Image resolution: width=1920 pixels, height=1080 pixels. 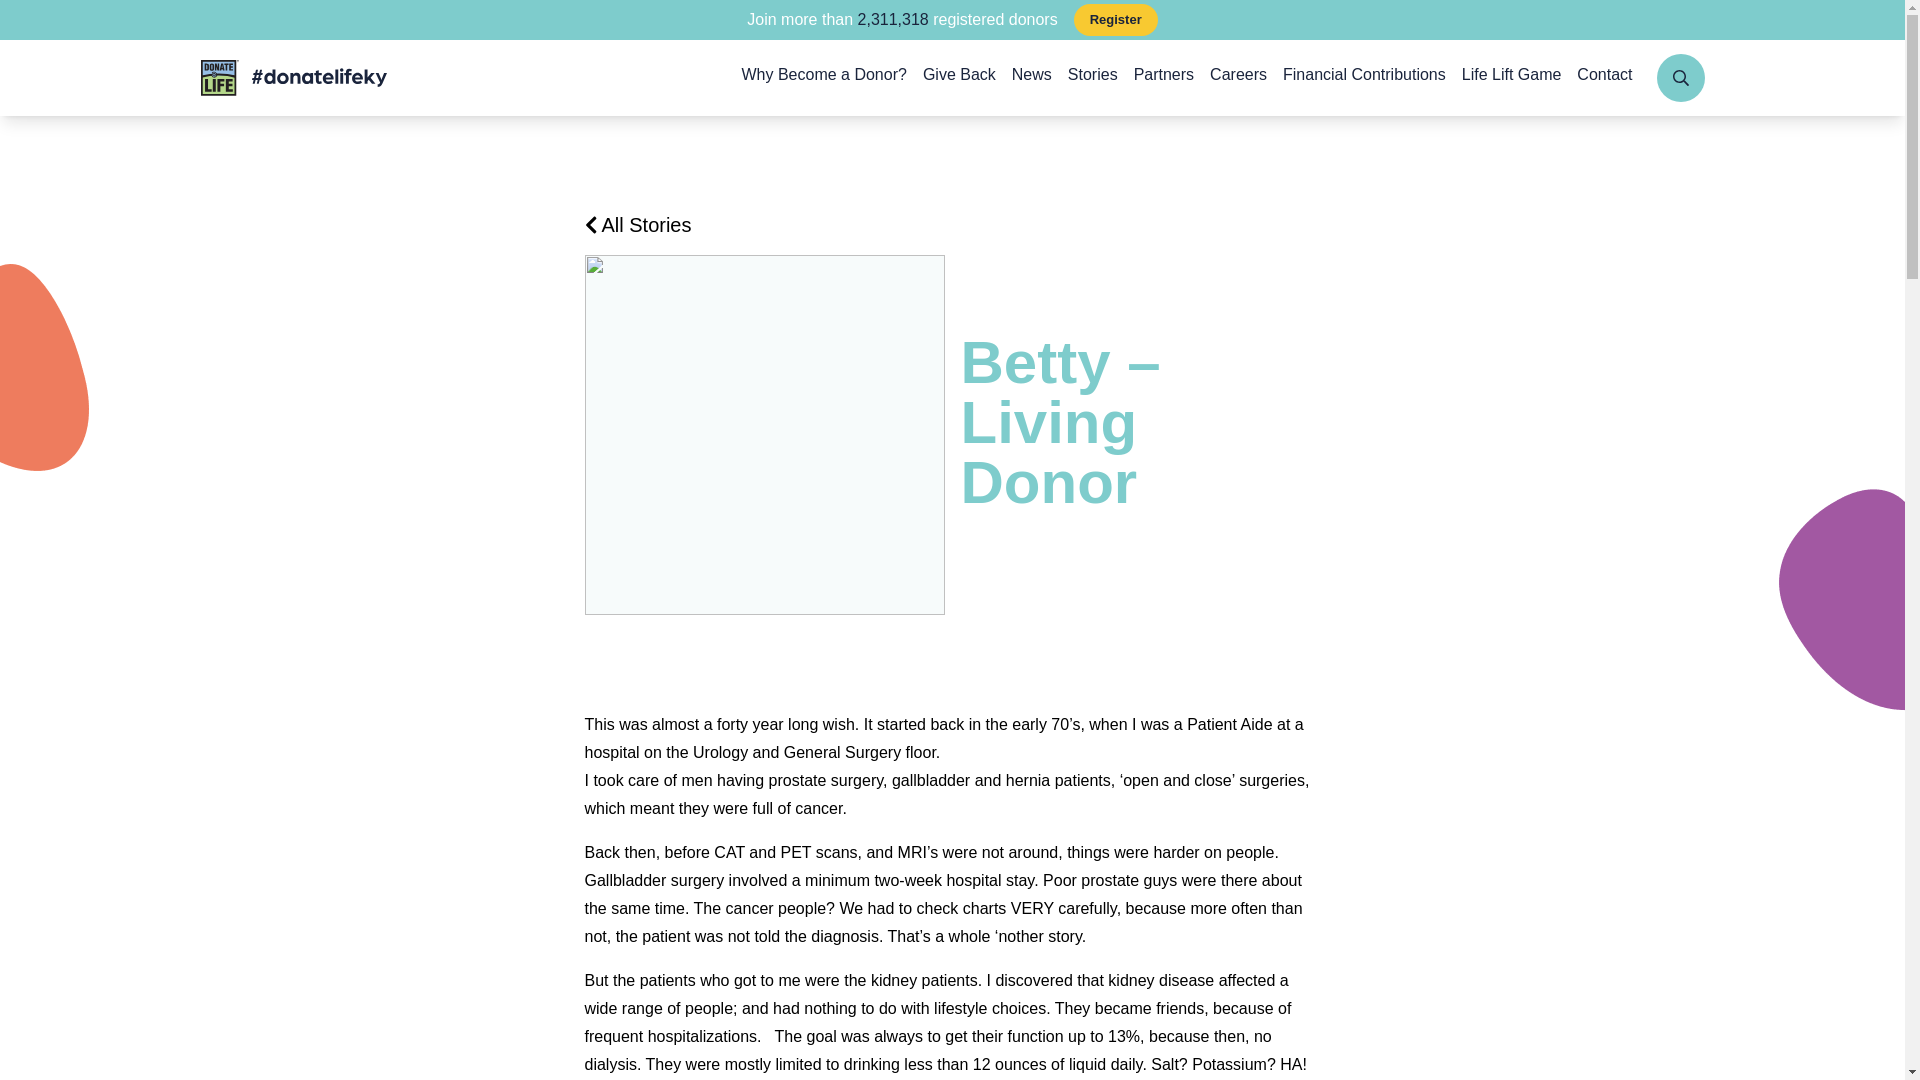 I want to click on Partners, so click(x=1164, y=77).